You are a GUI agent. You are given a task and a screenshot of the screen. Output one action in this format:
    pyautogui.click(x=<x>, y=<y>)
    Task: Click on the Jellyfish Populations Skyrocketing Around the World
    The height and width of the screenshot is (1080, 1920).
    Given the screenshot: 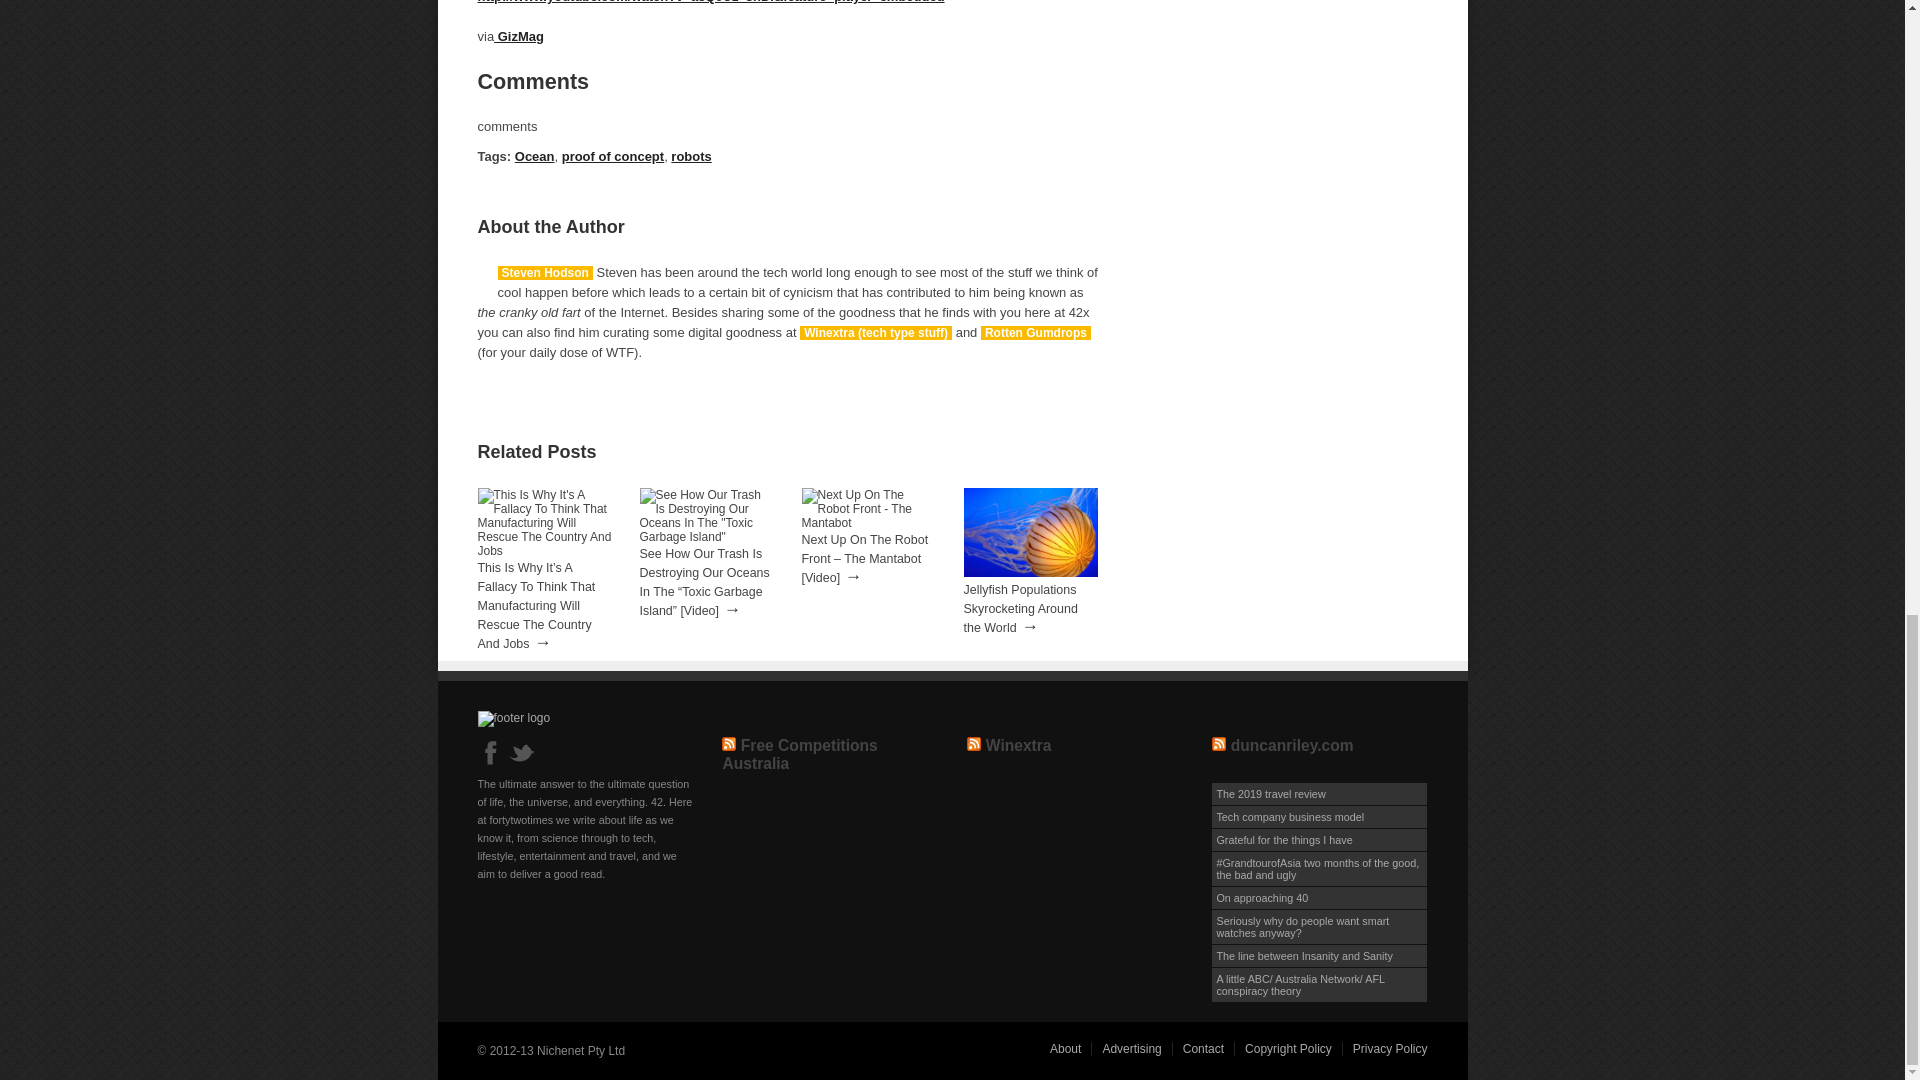 What is the action you would take?
    pyautogui.click(x=1030, y=572)
    